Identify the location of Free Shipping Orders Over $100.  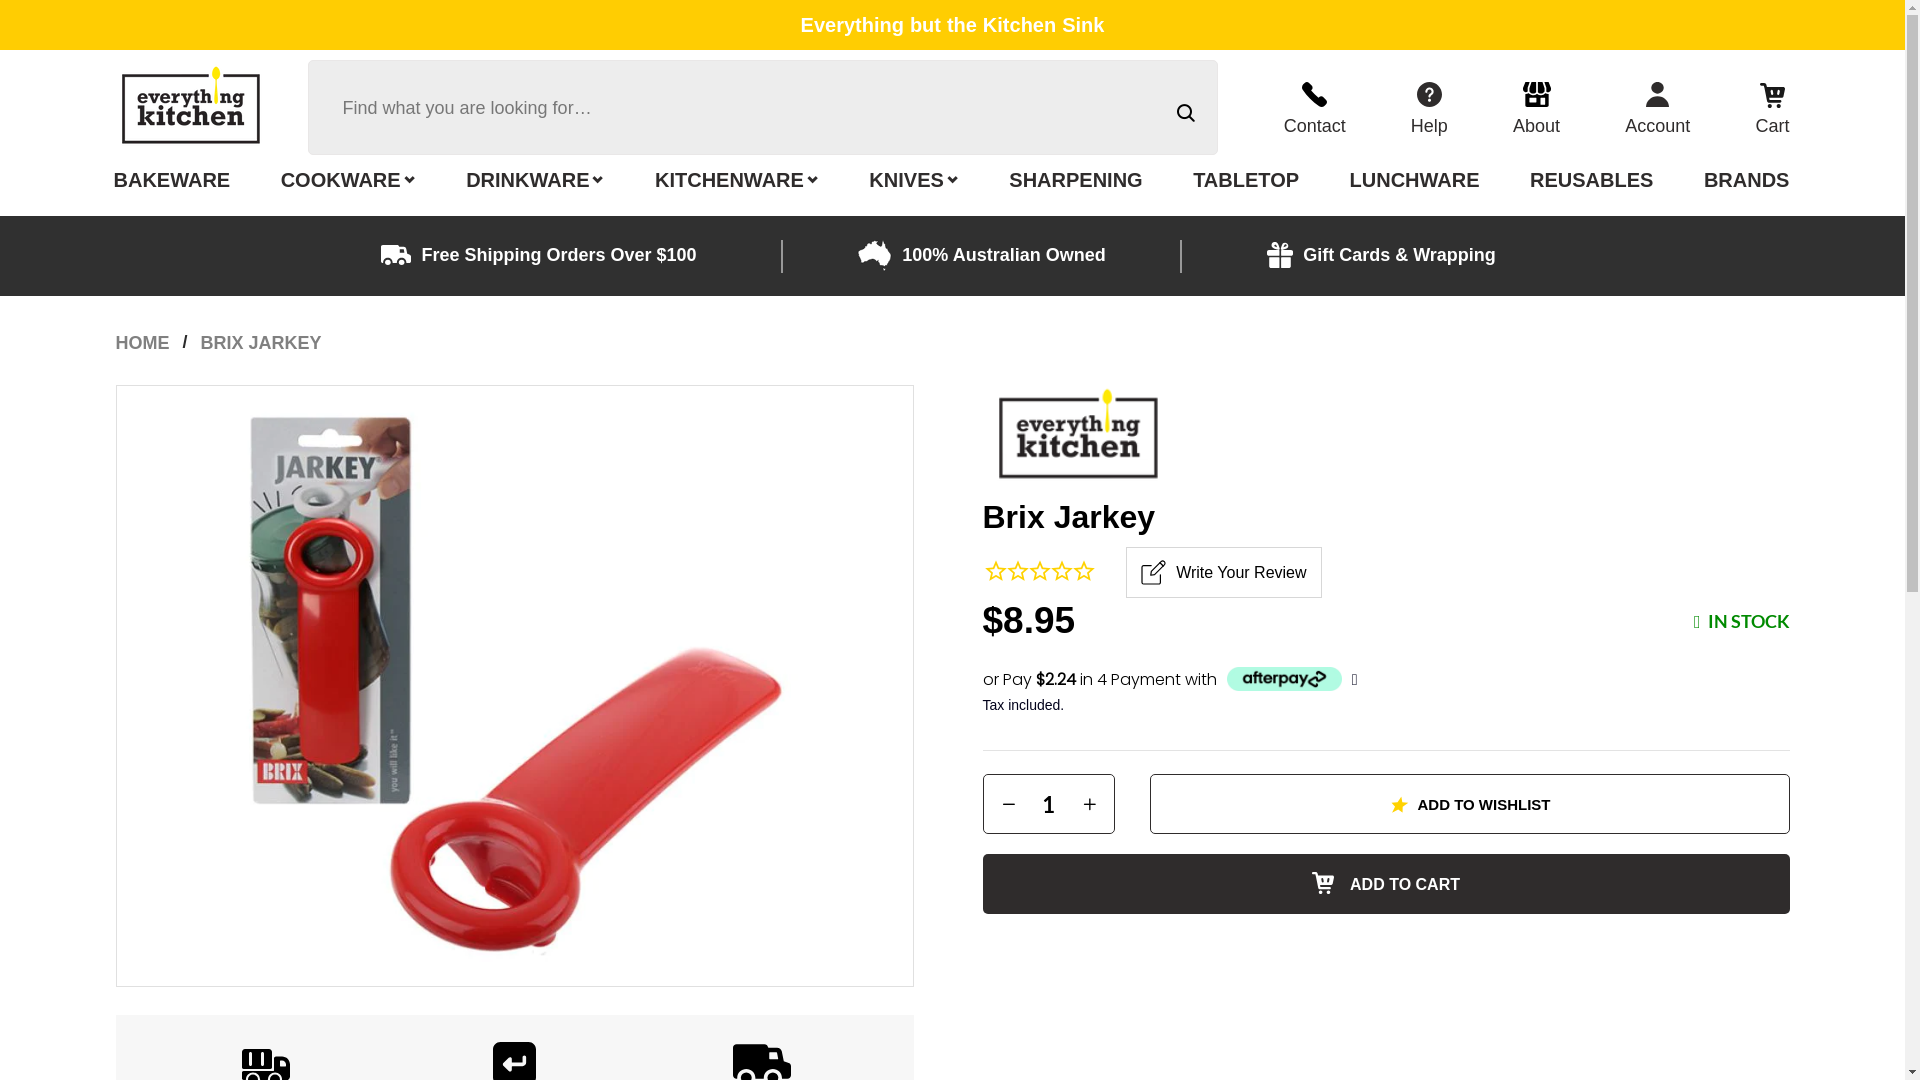
(558, 255).